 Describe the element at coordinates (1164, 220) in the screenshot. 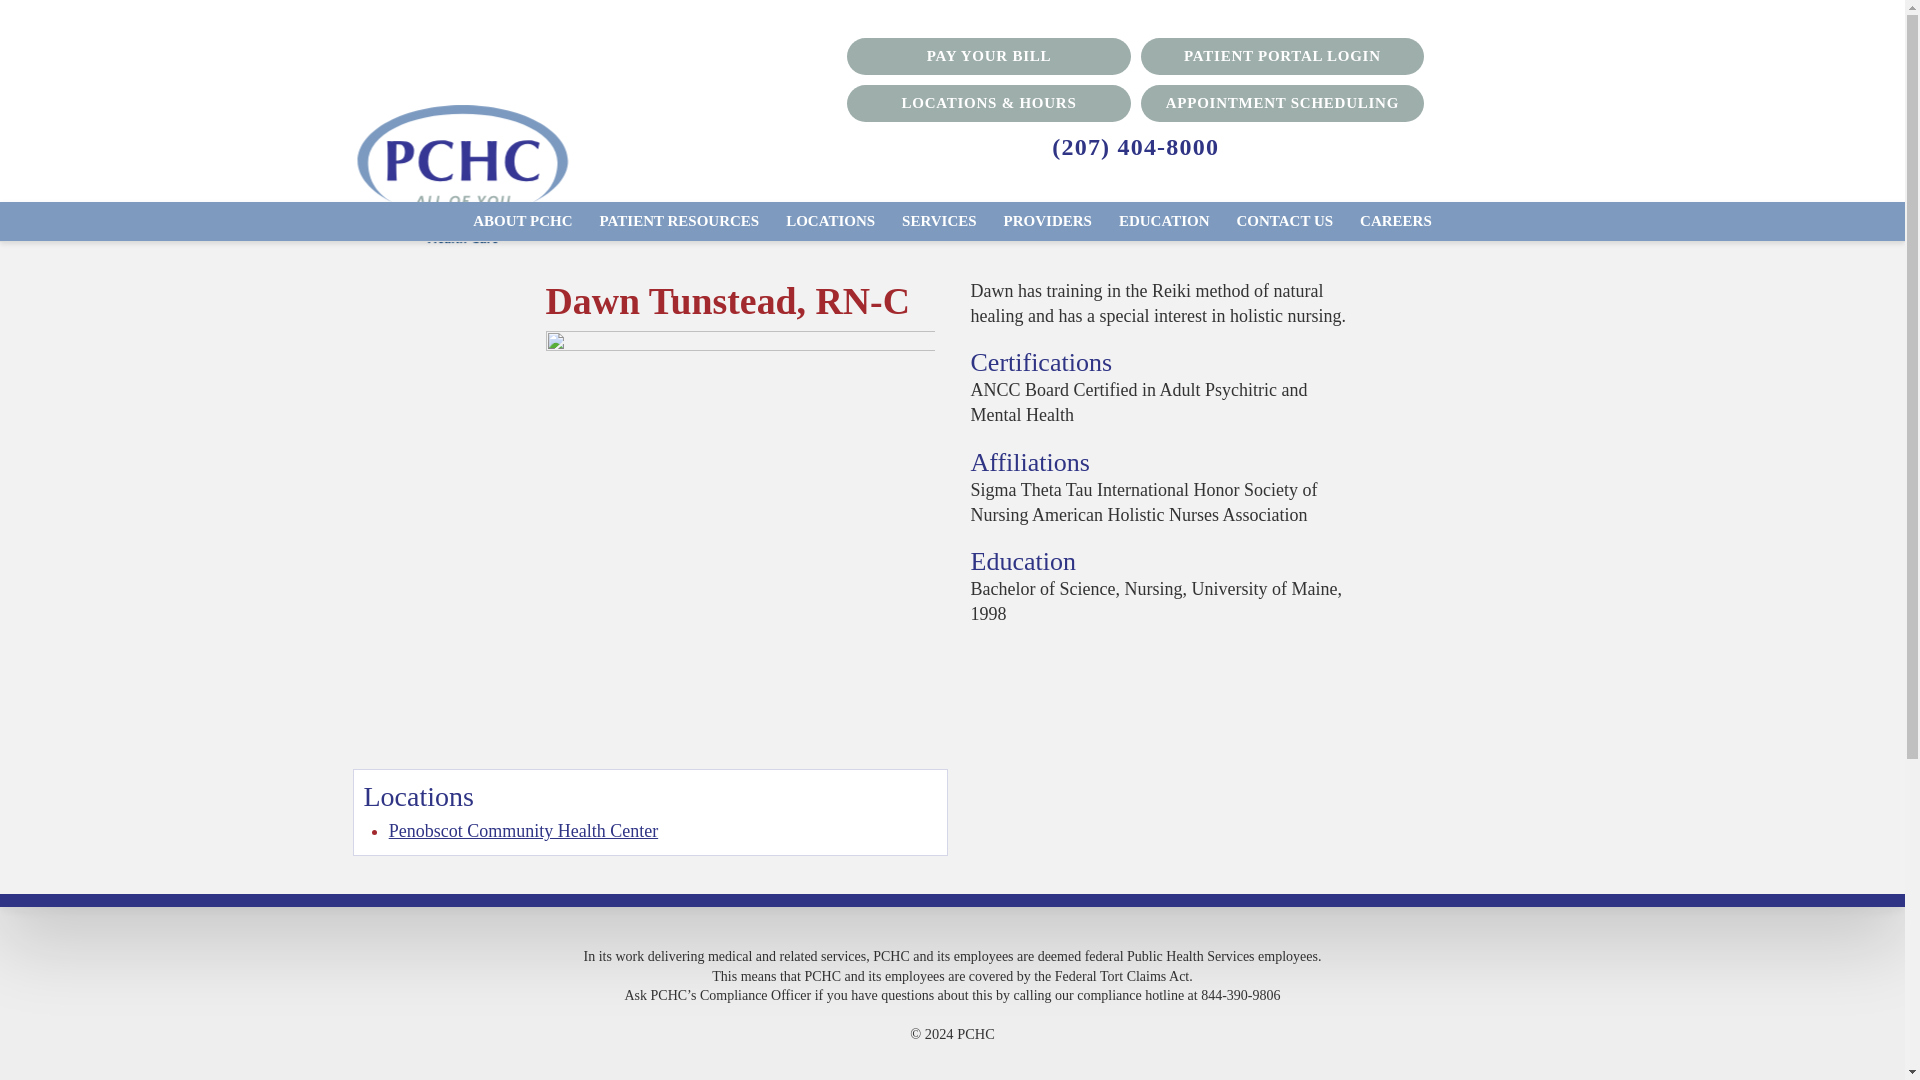

I see `EDUCATION` at that location.